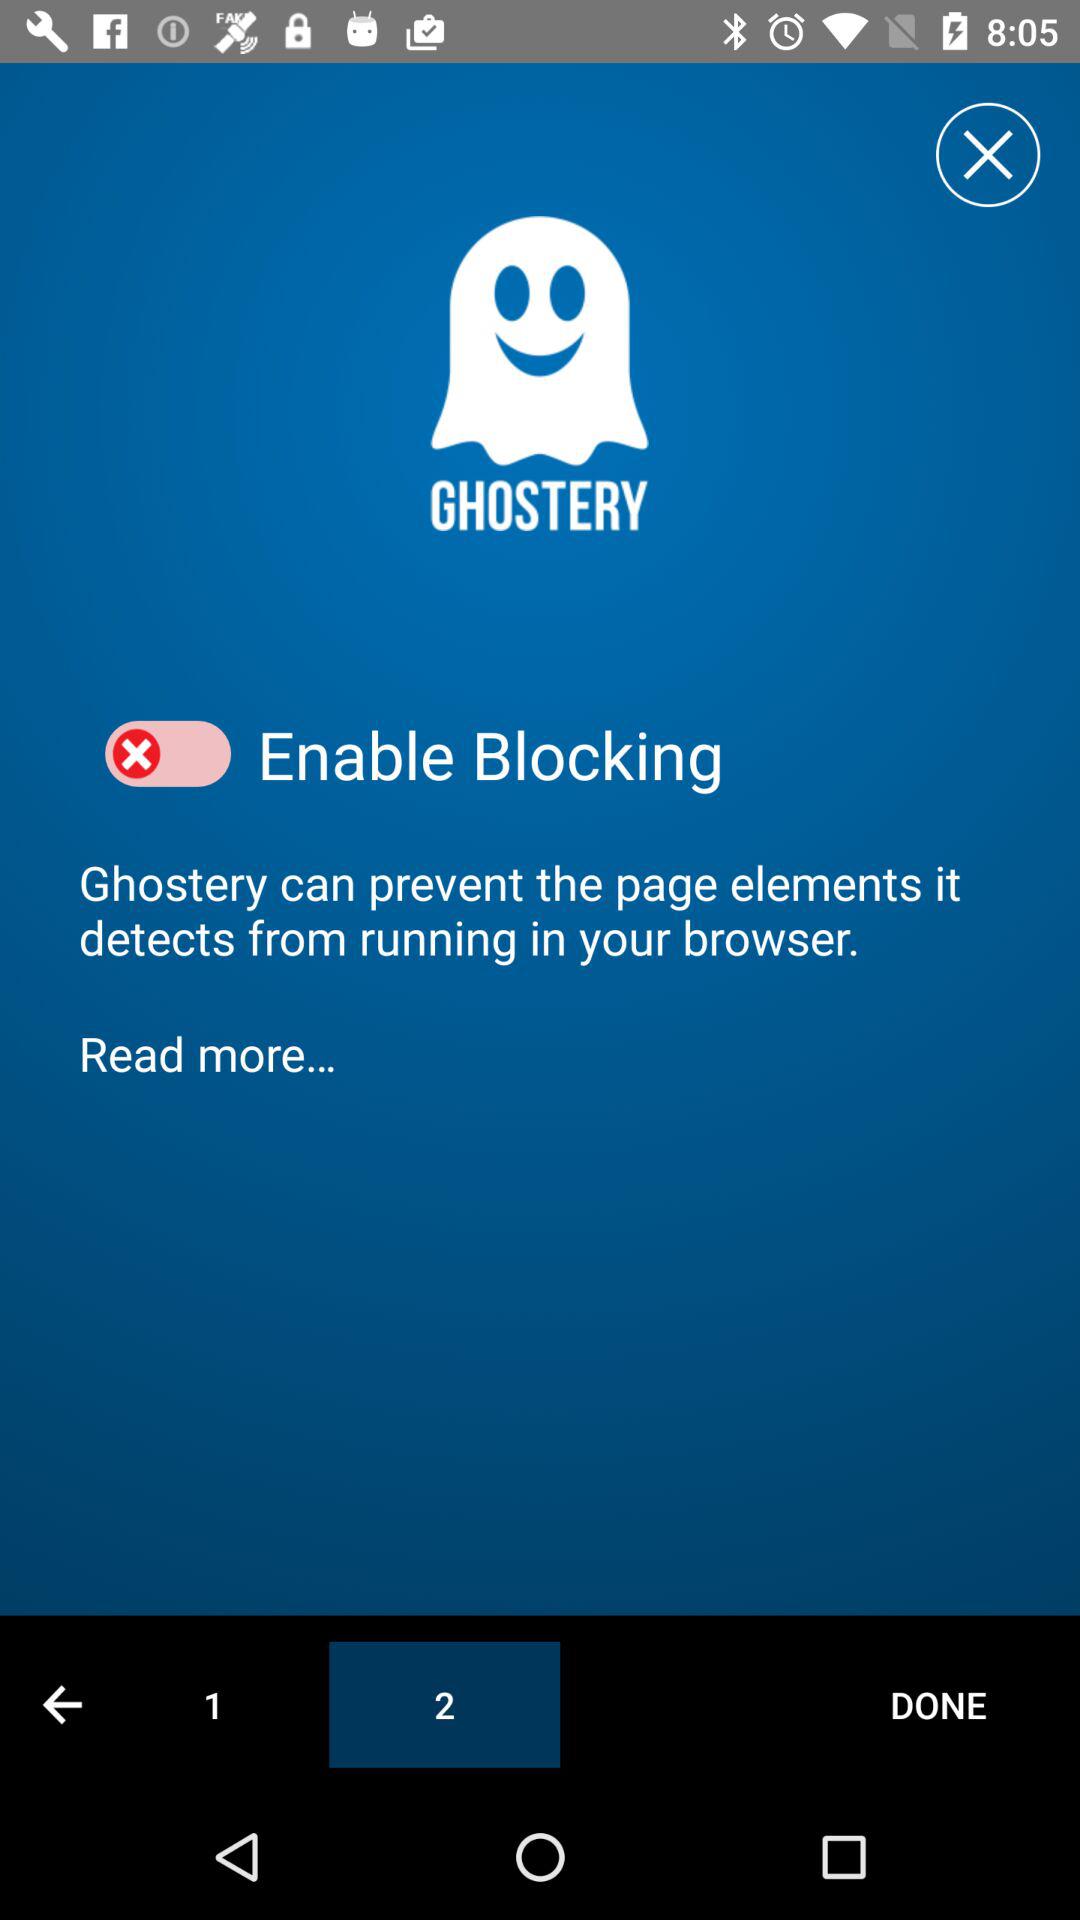 Image resolution: width=1080 pixels, height=1920 pixels. I want to click on jump until 1, so click(214, 1704).